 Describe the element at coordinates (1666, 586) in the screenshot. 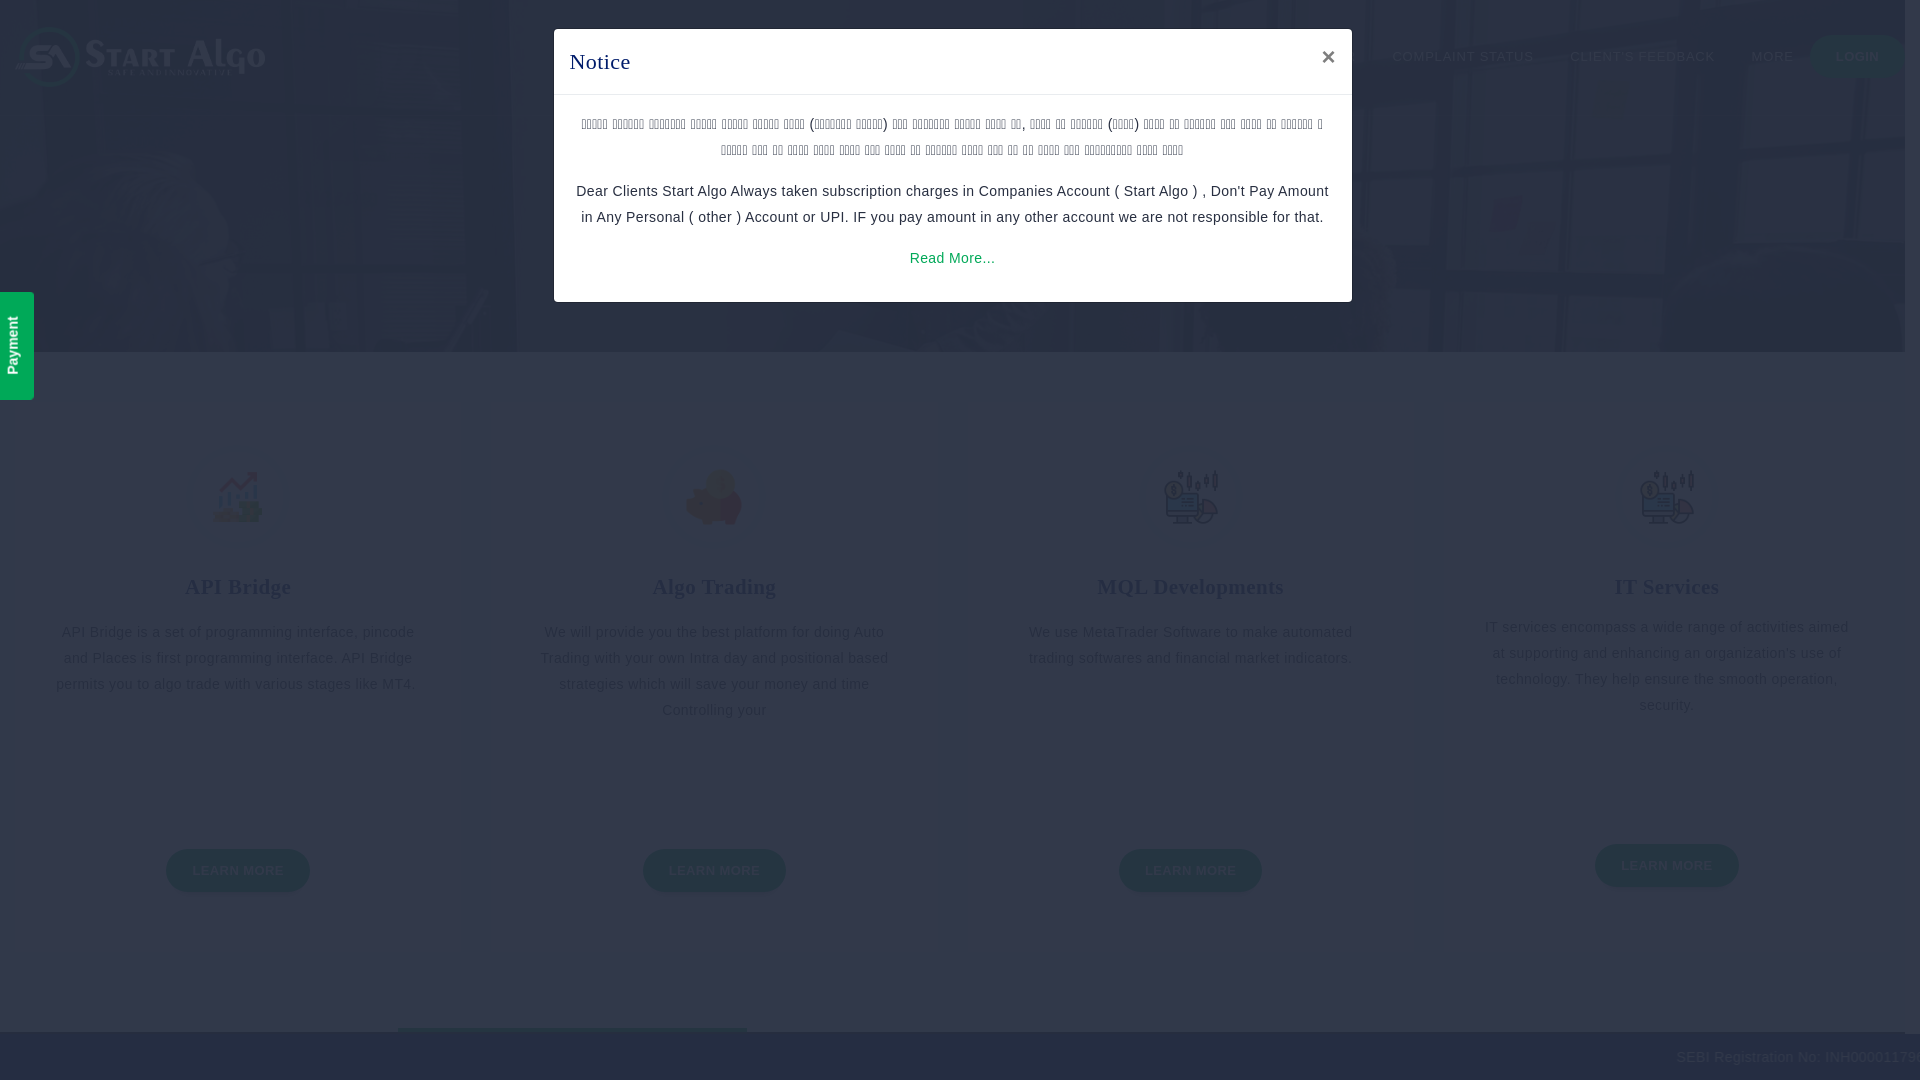

I see `IT Services` at that location.